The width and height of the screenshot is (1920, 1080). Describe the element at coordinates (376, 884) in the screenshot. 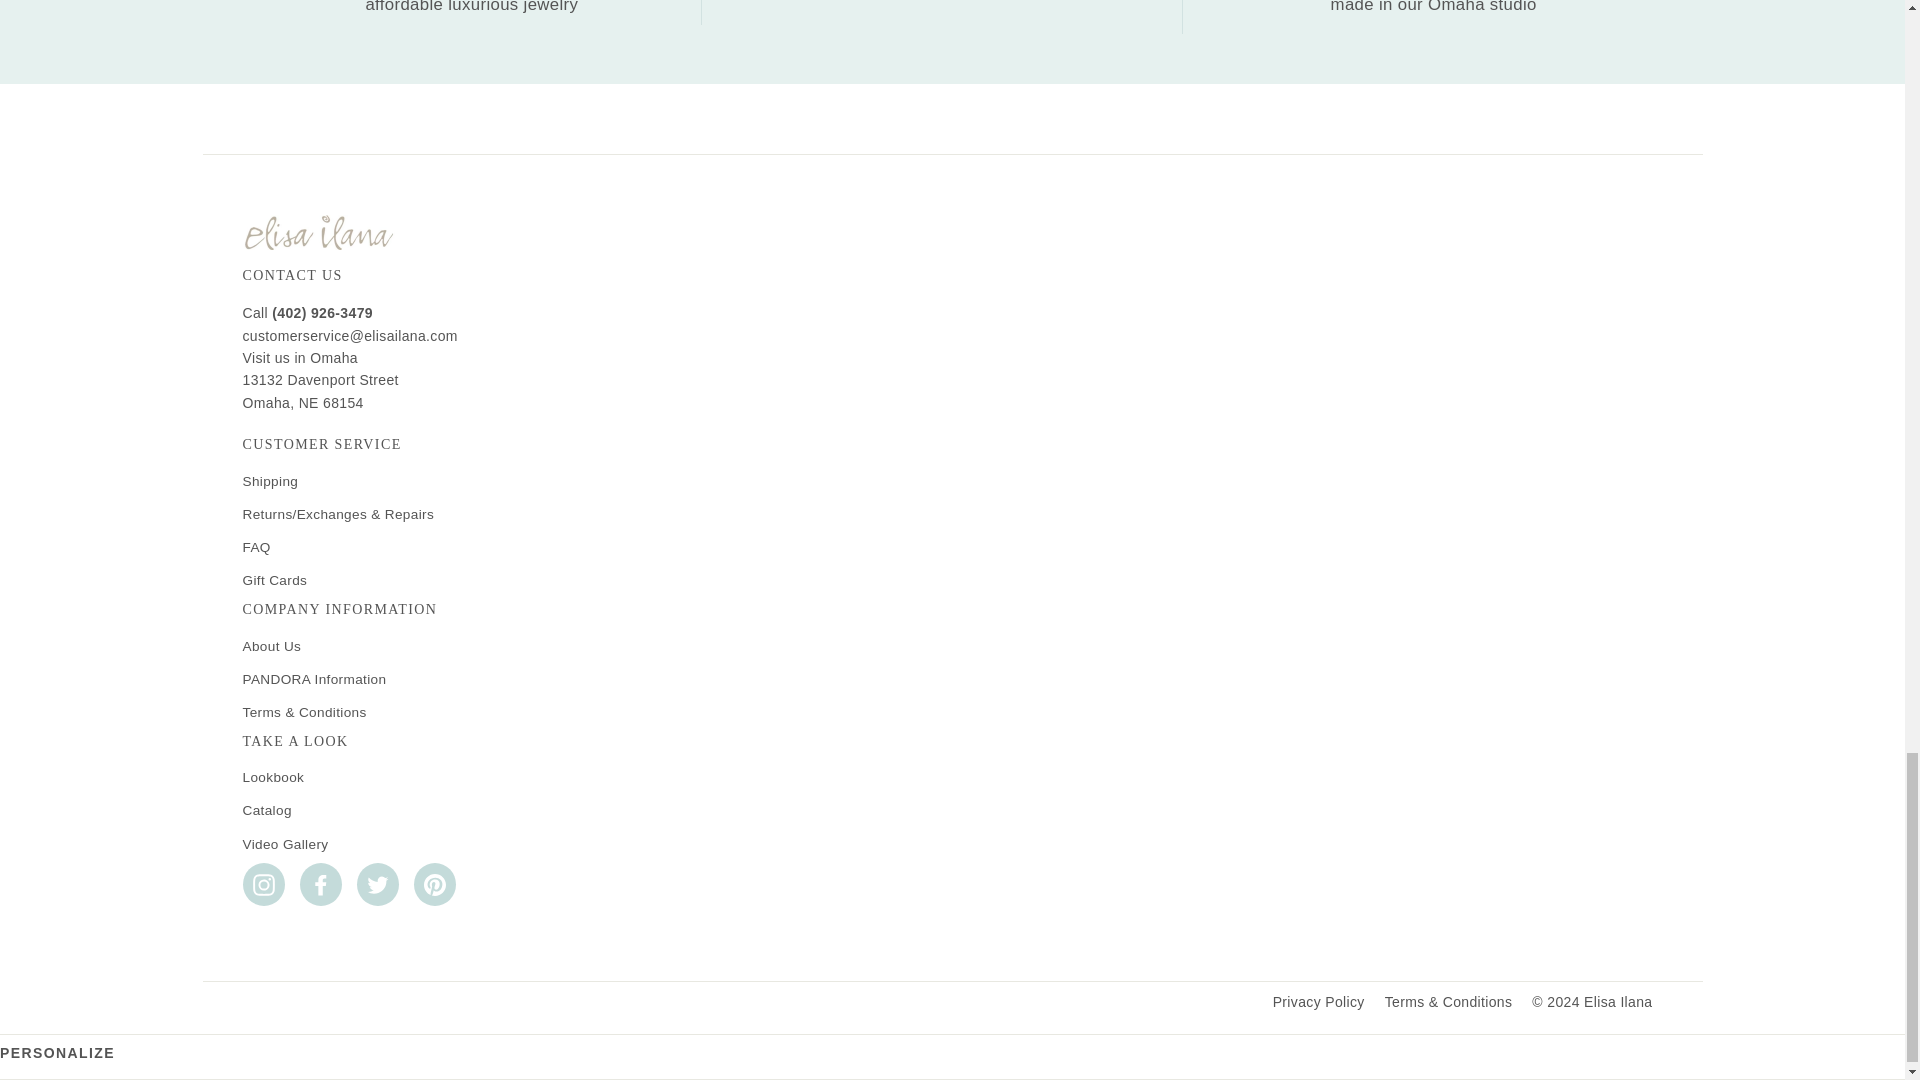

I see `Elisa Ilana on Twitter` at that location.